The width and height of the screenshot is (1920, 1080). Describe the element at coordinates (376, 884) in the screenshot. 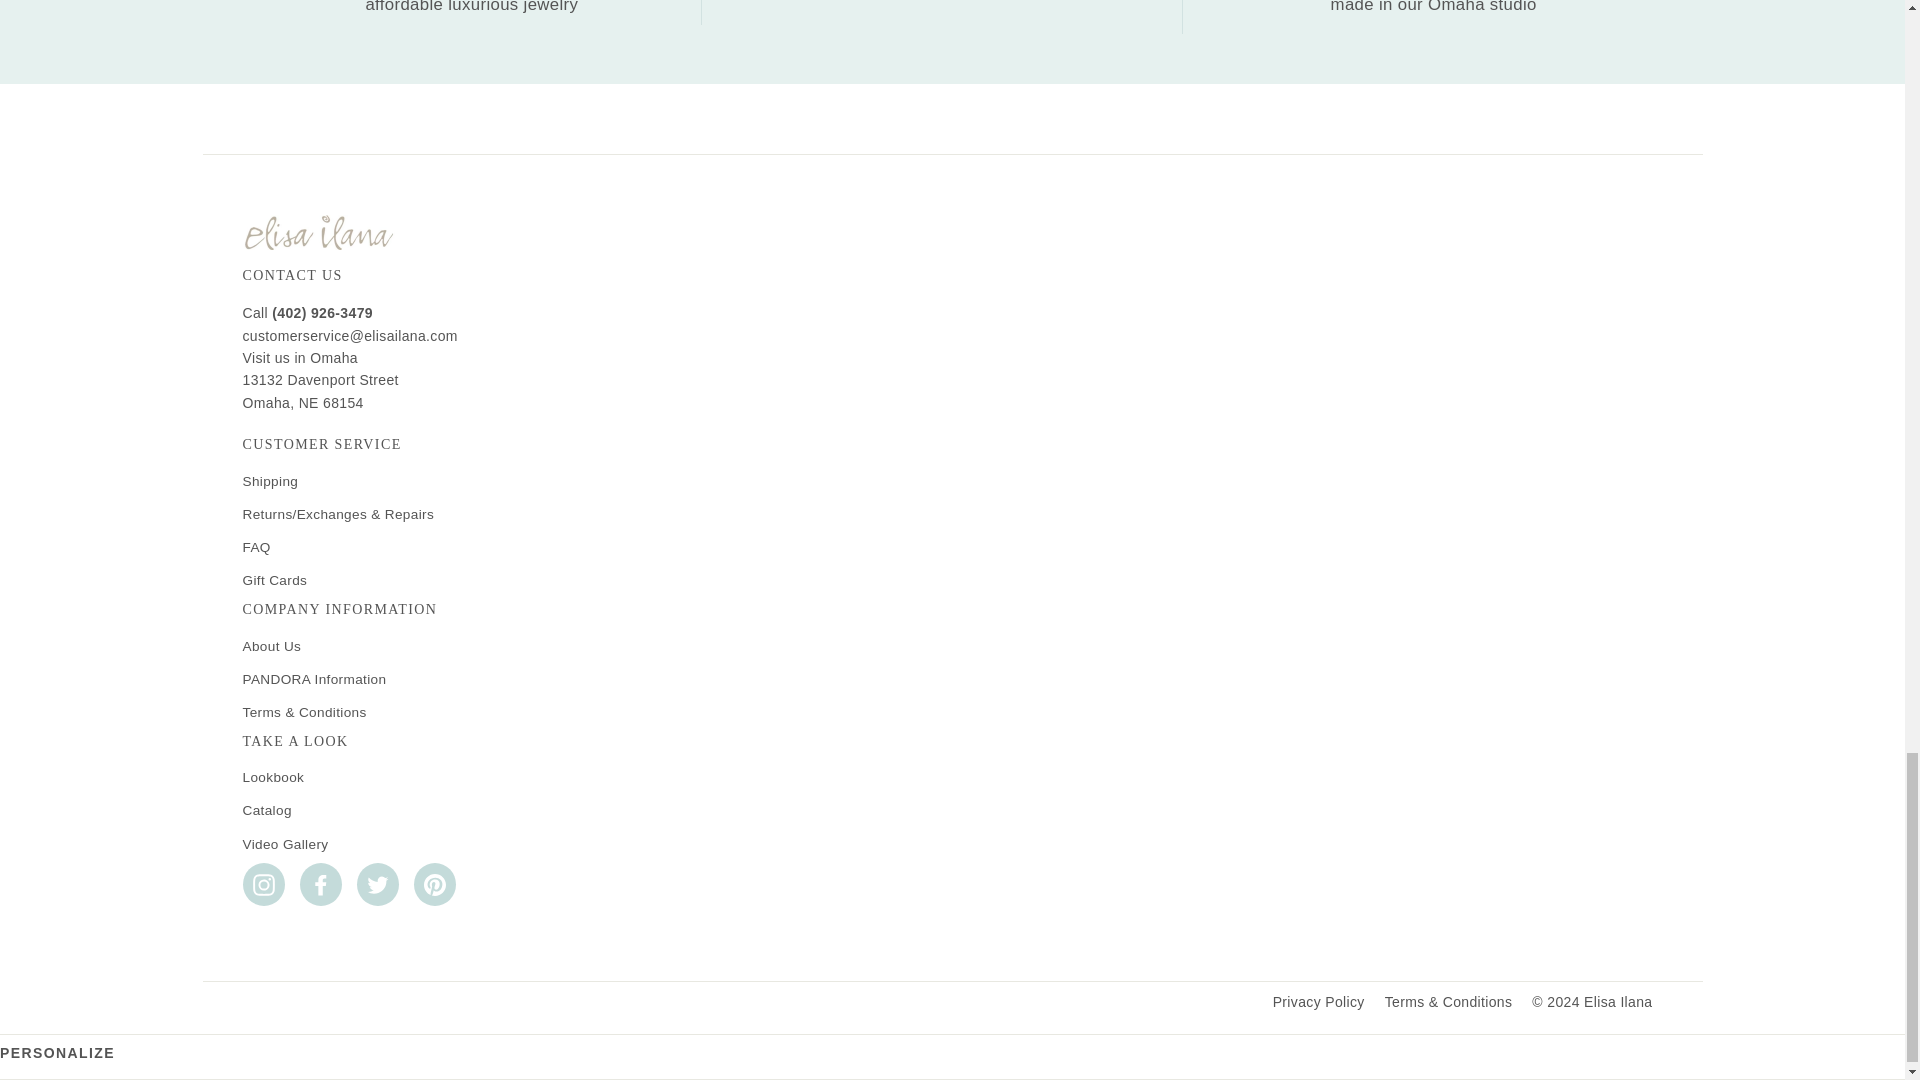

I see `Elisa Ilana on Twitter` at that location.